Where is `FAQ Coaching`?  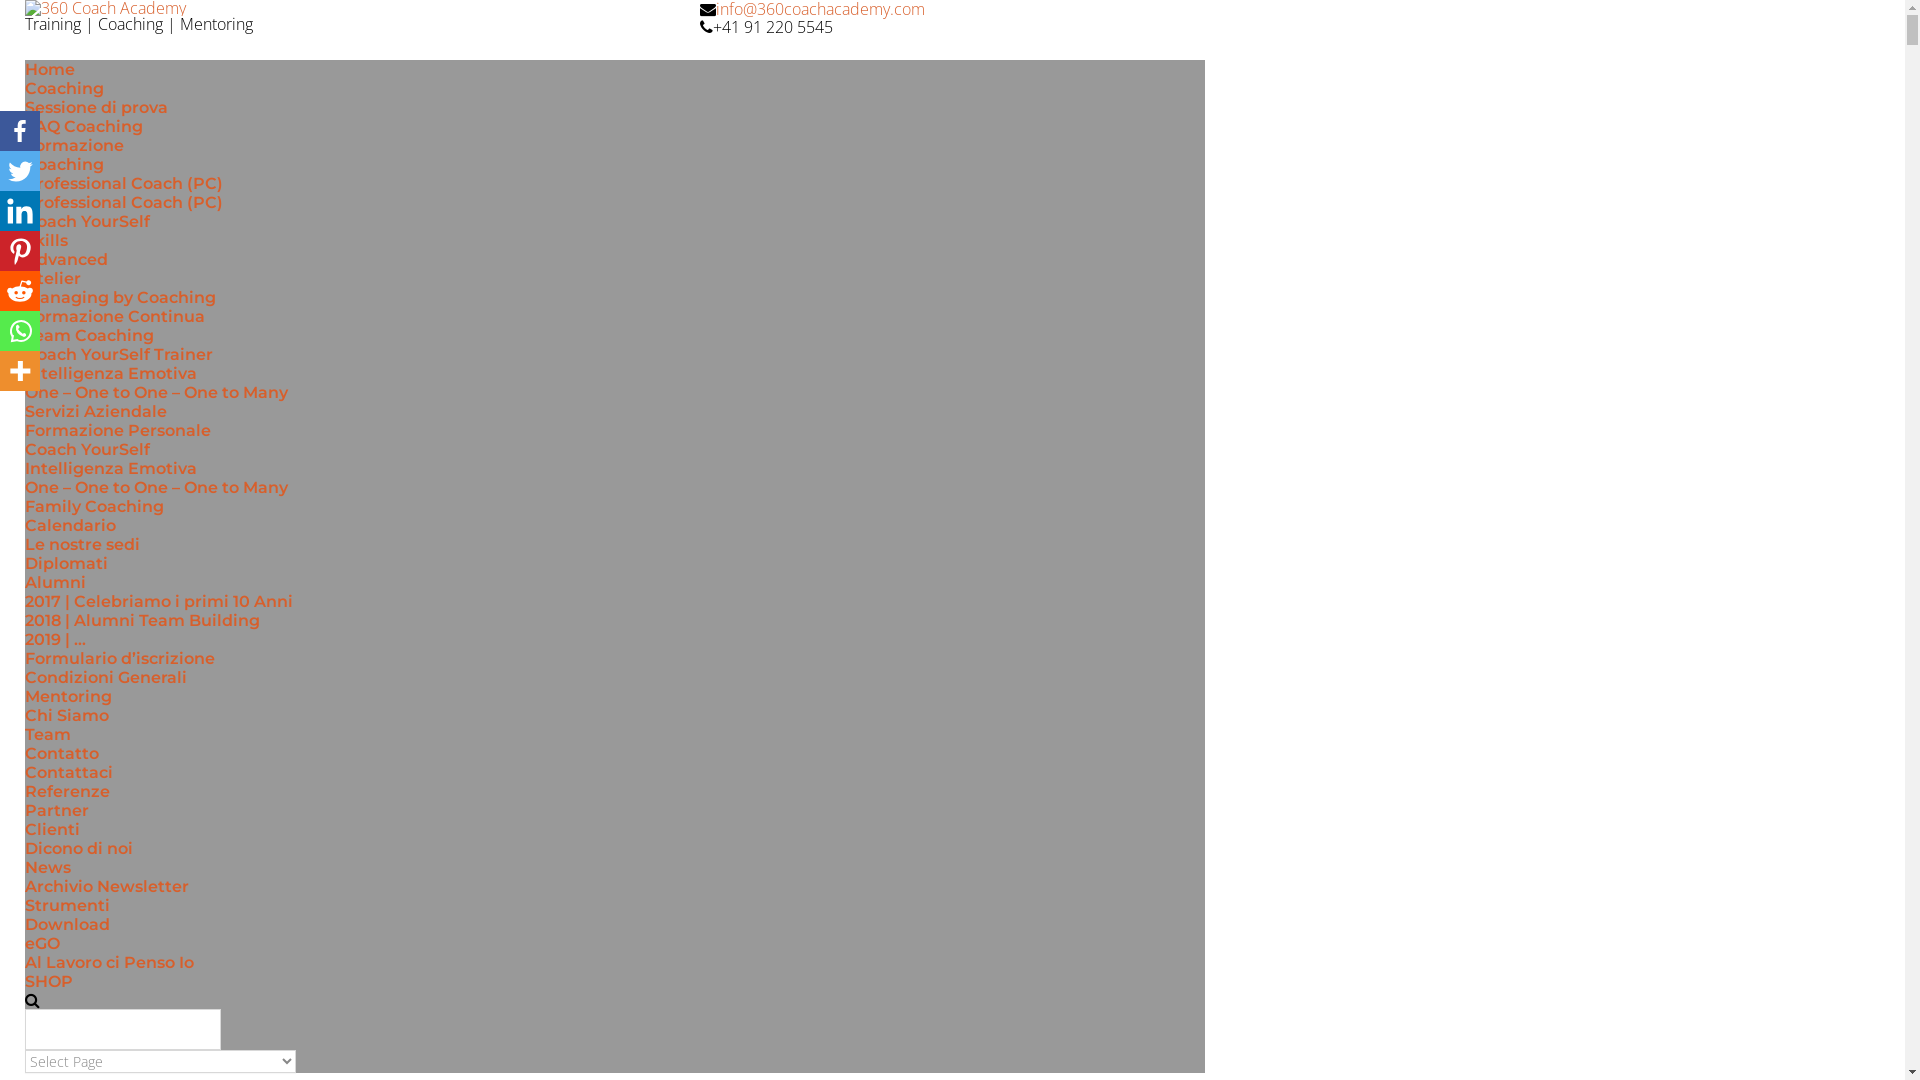
FAQ Coaching is located at coordinates (84, 126).